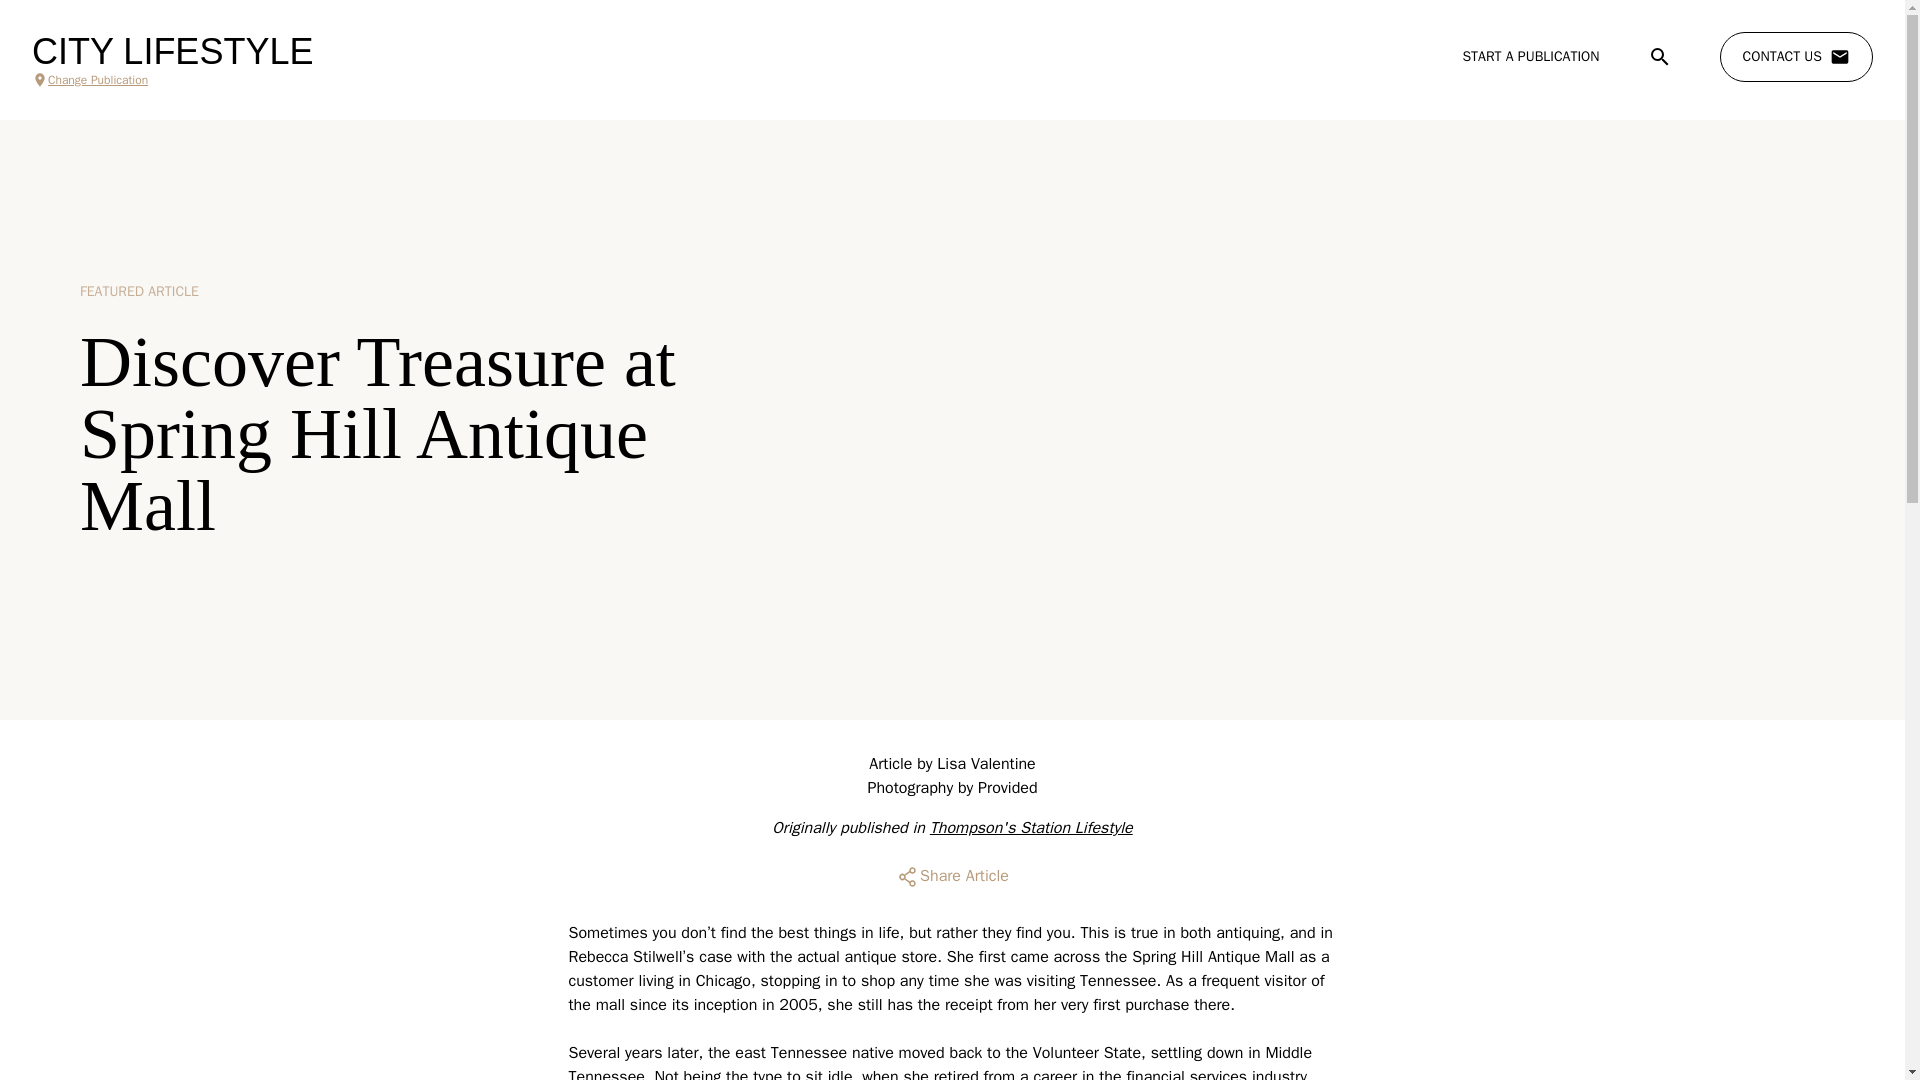 This screenshot has height=1080, width=1920. Describe the element at coordinates (1796, 57) in the screenshot. I see `CONTACT US` at that location.